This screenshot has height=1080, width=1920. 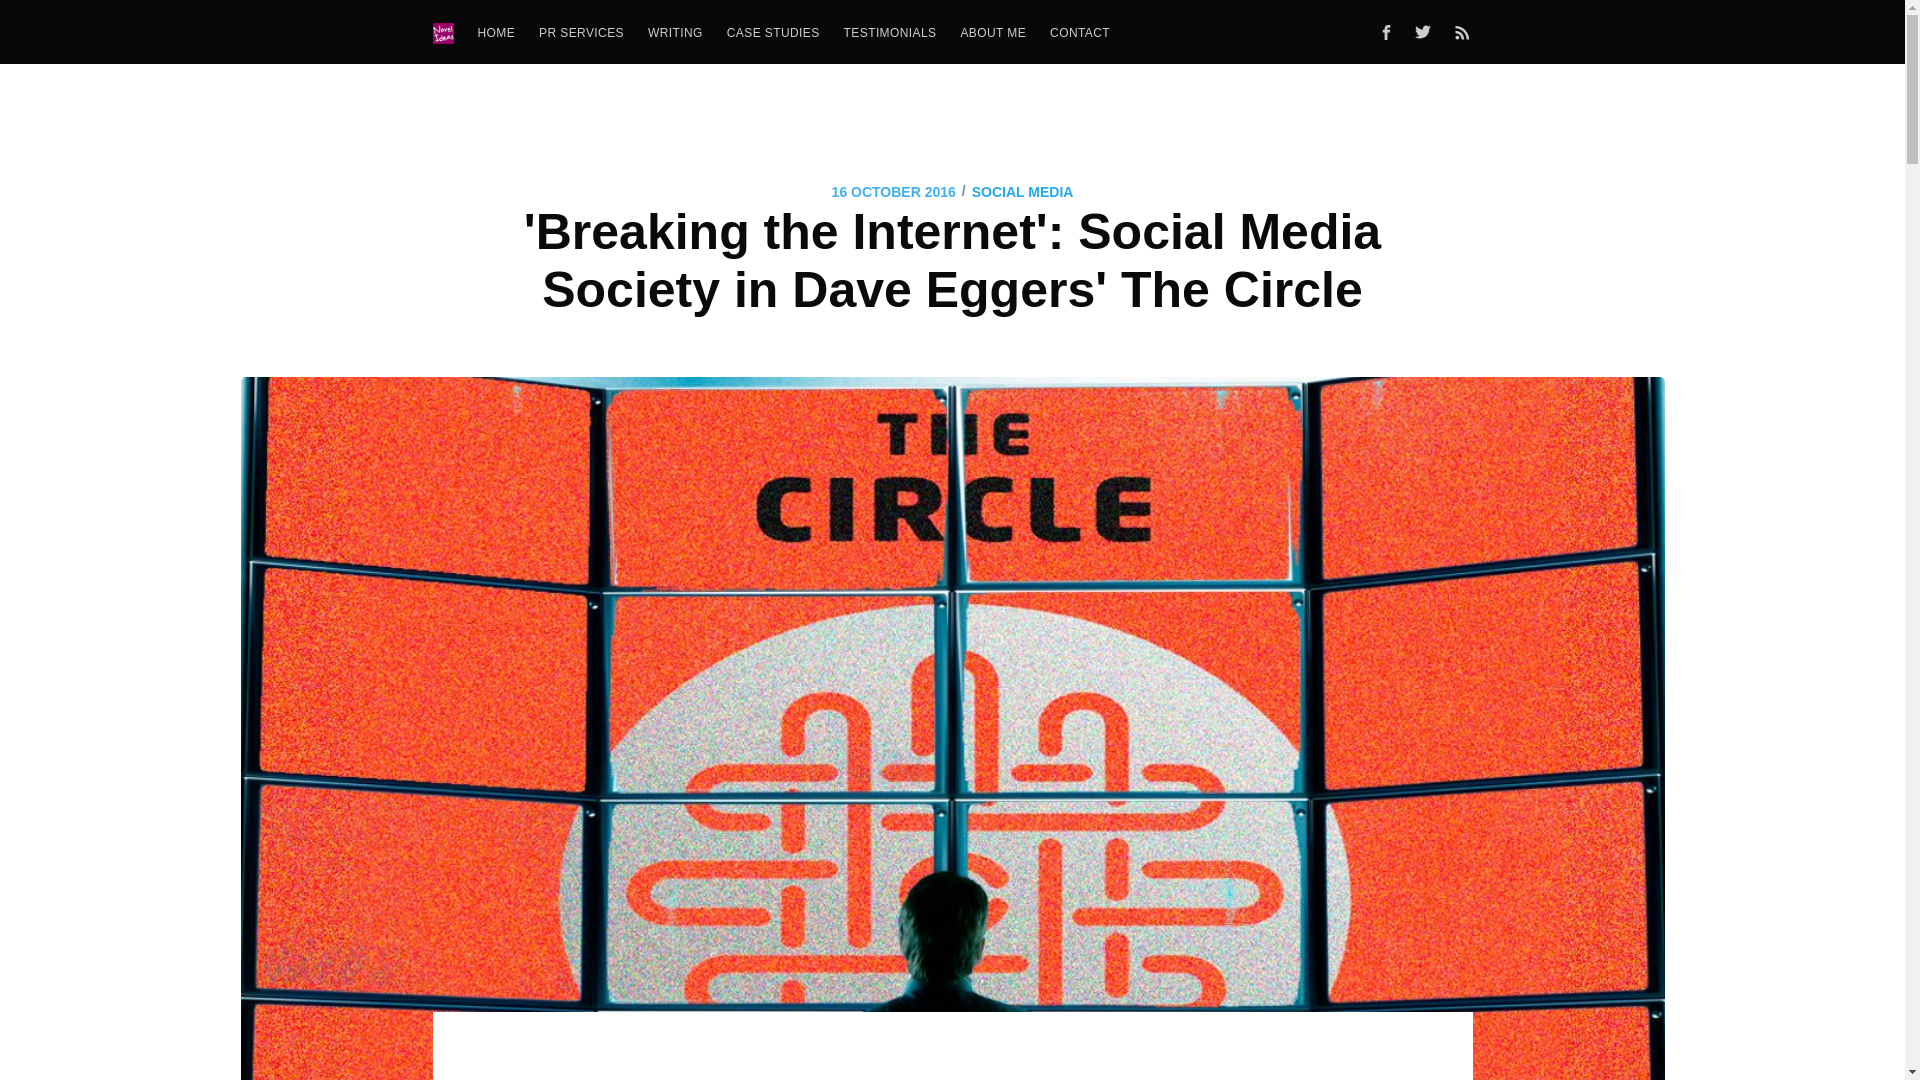 I want to click on CONTACT, so click(x=1080, y=33).